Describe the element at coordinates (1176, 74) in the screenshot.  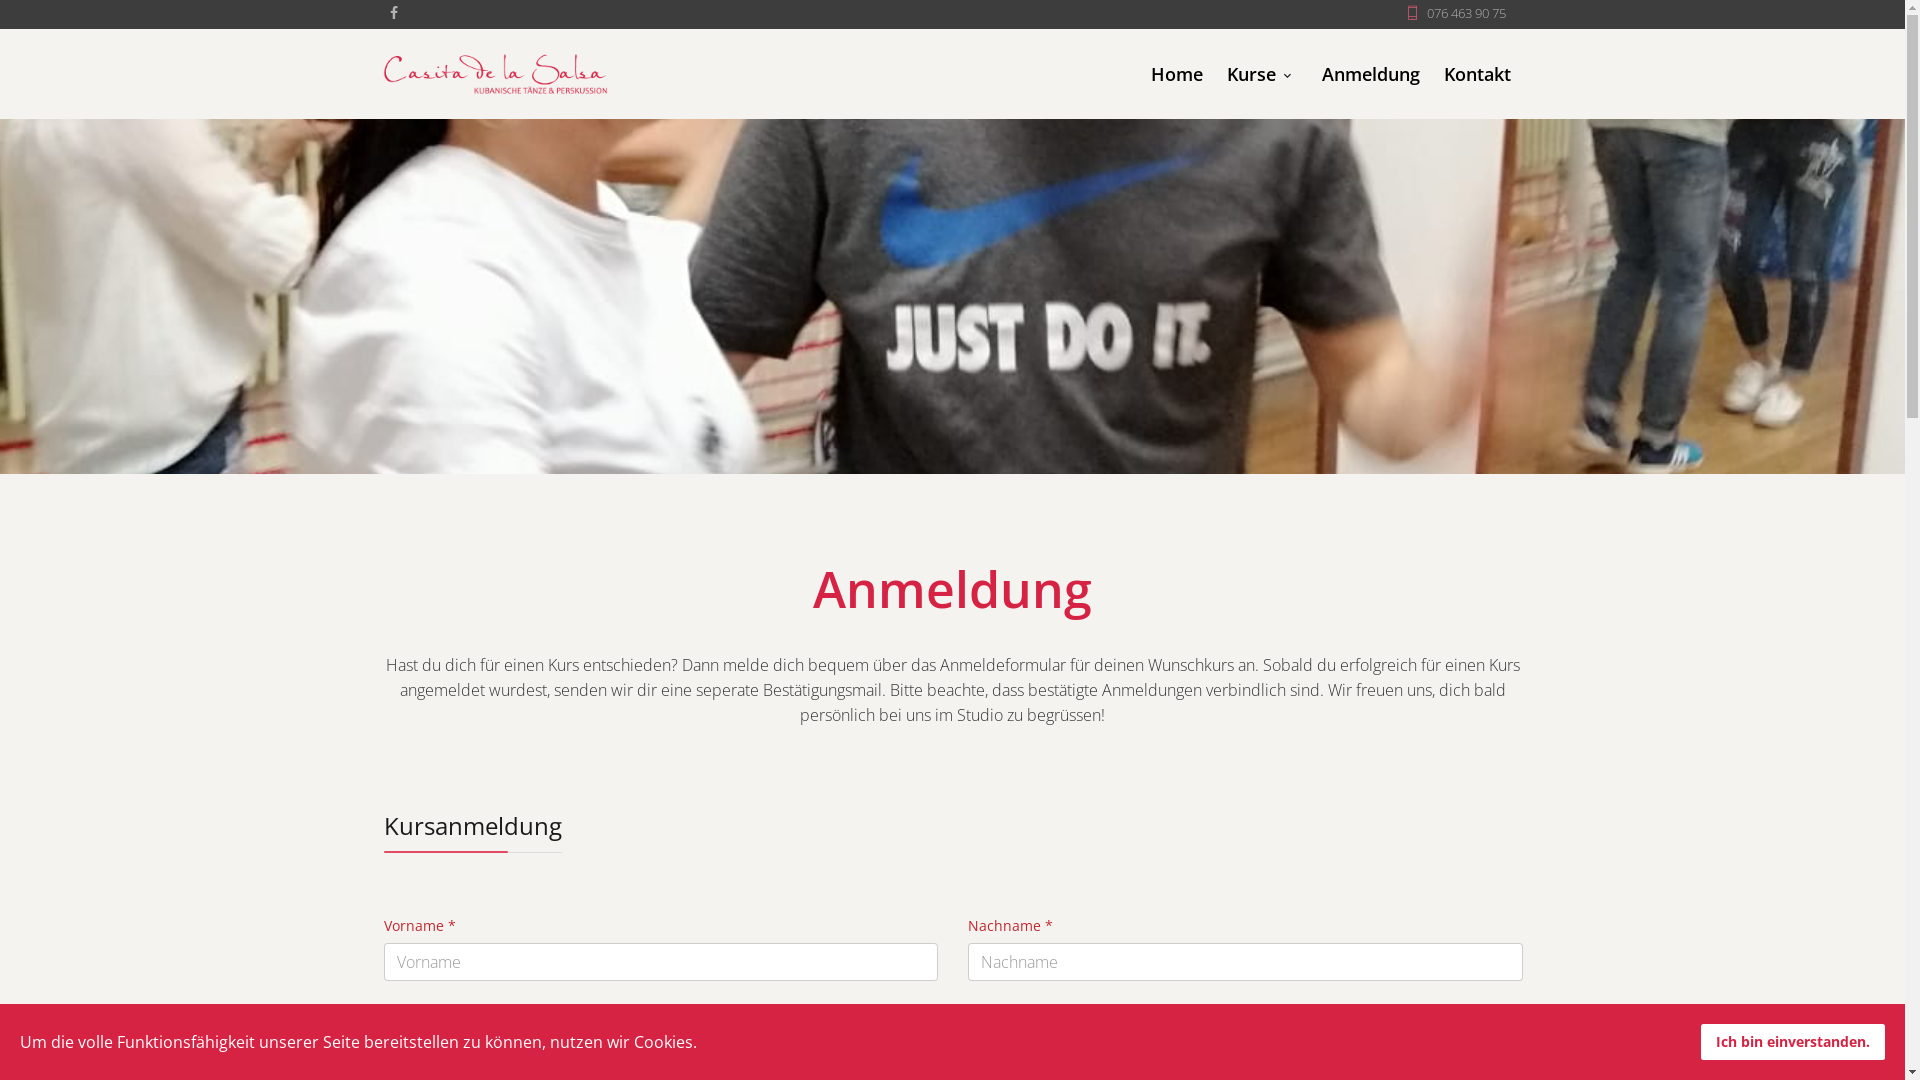
I see `Home` at that location.